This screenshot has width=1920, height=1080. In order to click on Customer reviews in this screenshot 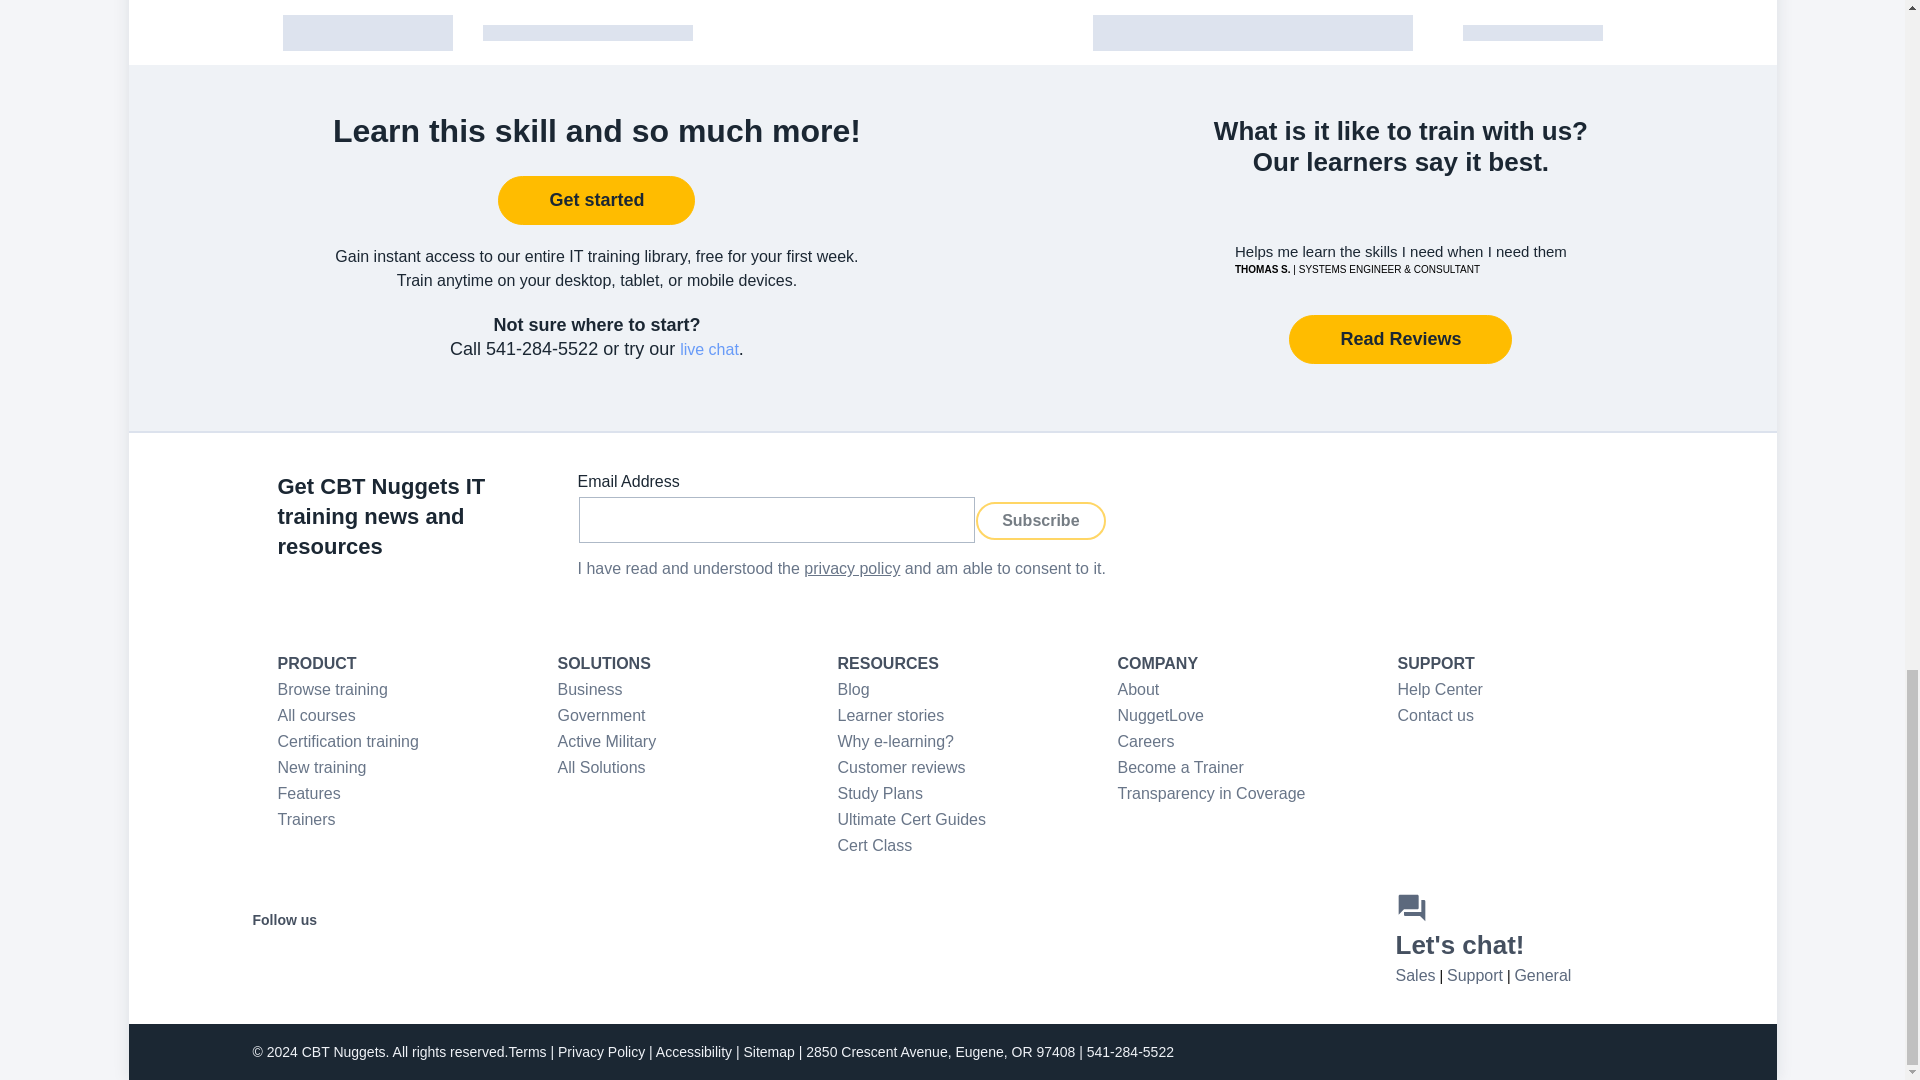, I will do `click(901, 768)`.